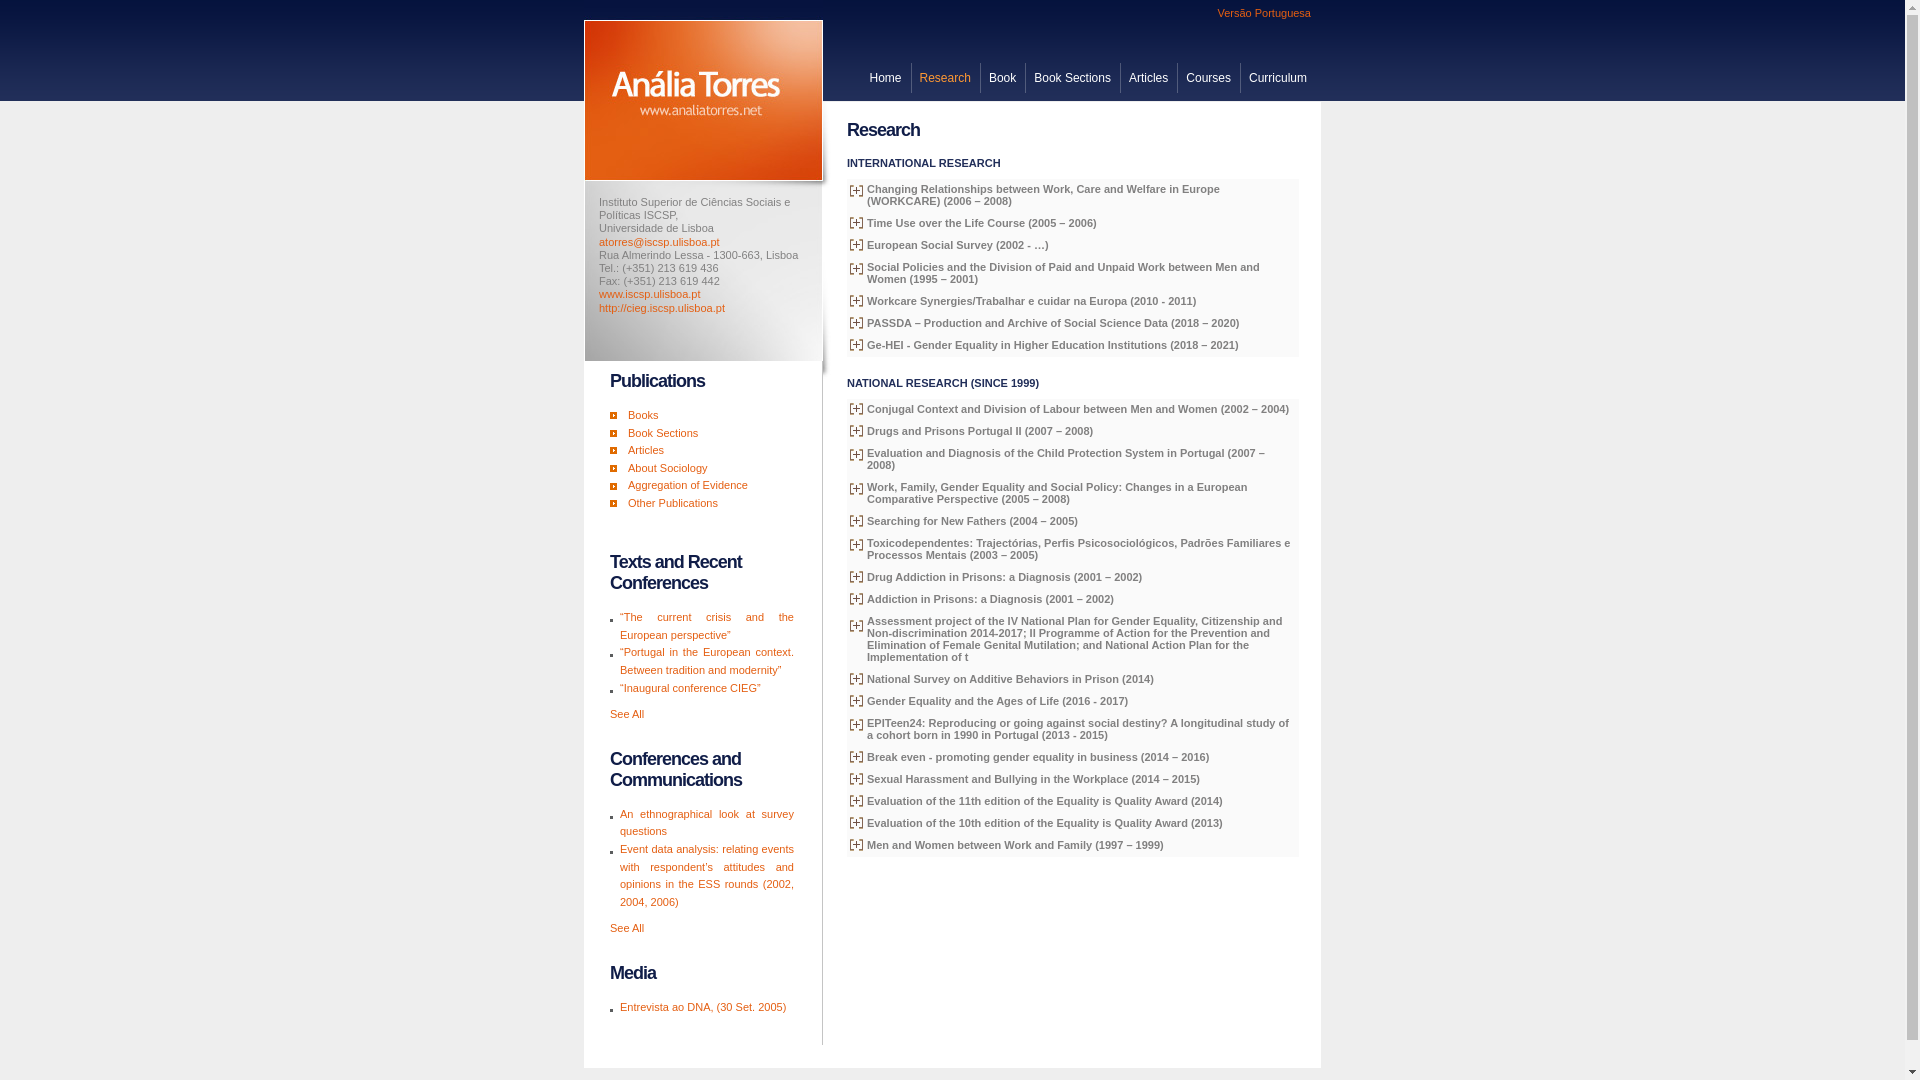 The width and height of the screenshot is (1920, 1080). What do you see at coordinates (1002, 77) in the screenshot?
I see `Book` at bounding box center [1002, 77].